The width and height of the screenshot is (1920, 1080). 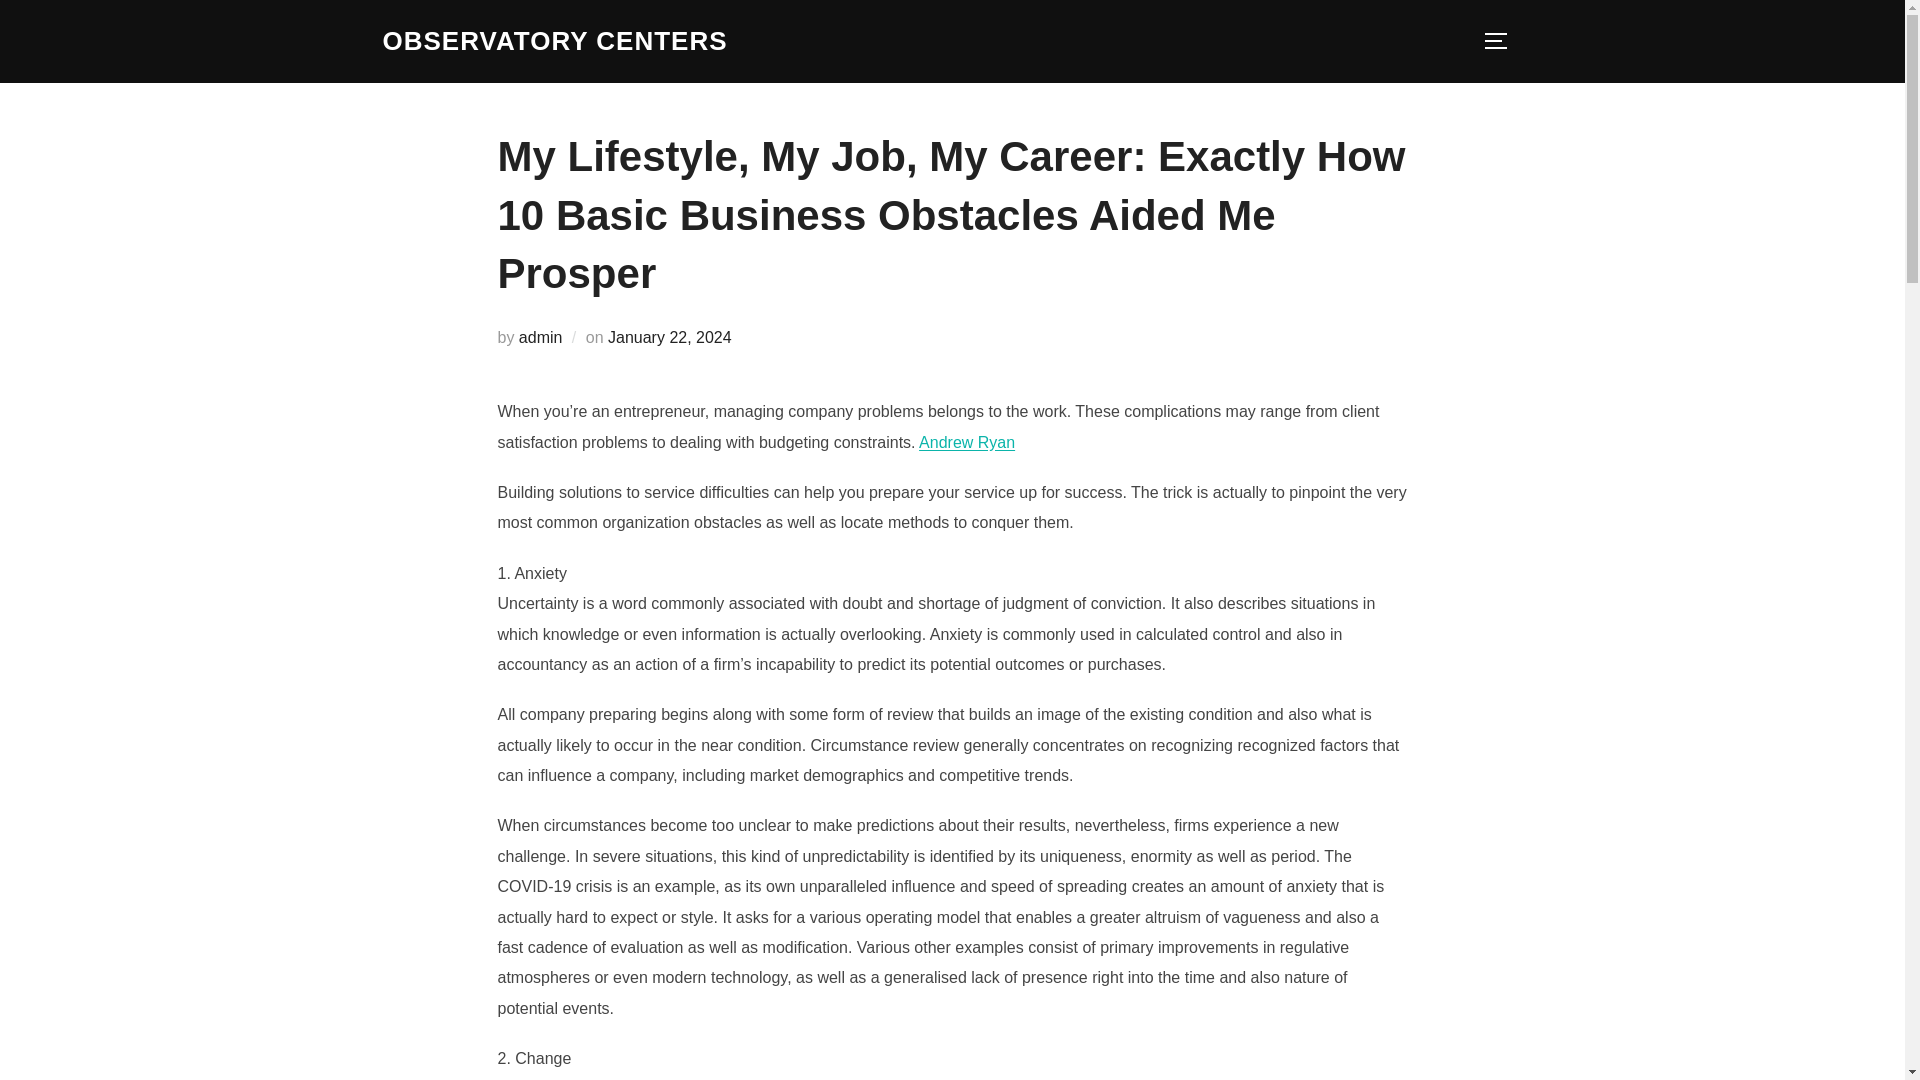 I want to click on January 22, 2024, so click(x=670, y=337).